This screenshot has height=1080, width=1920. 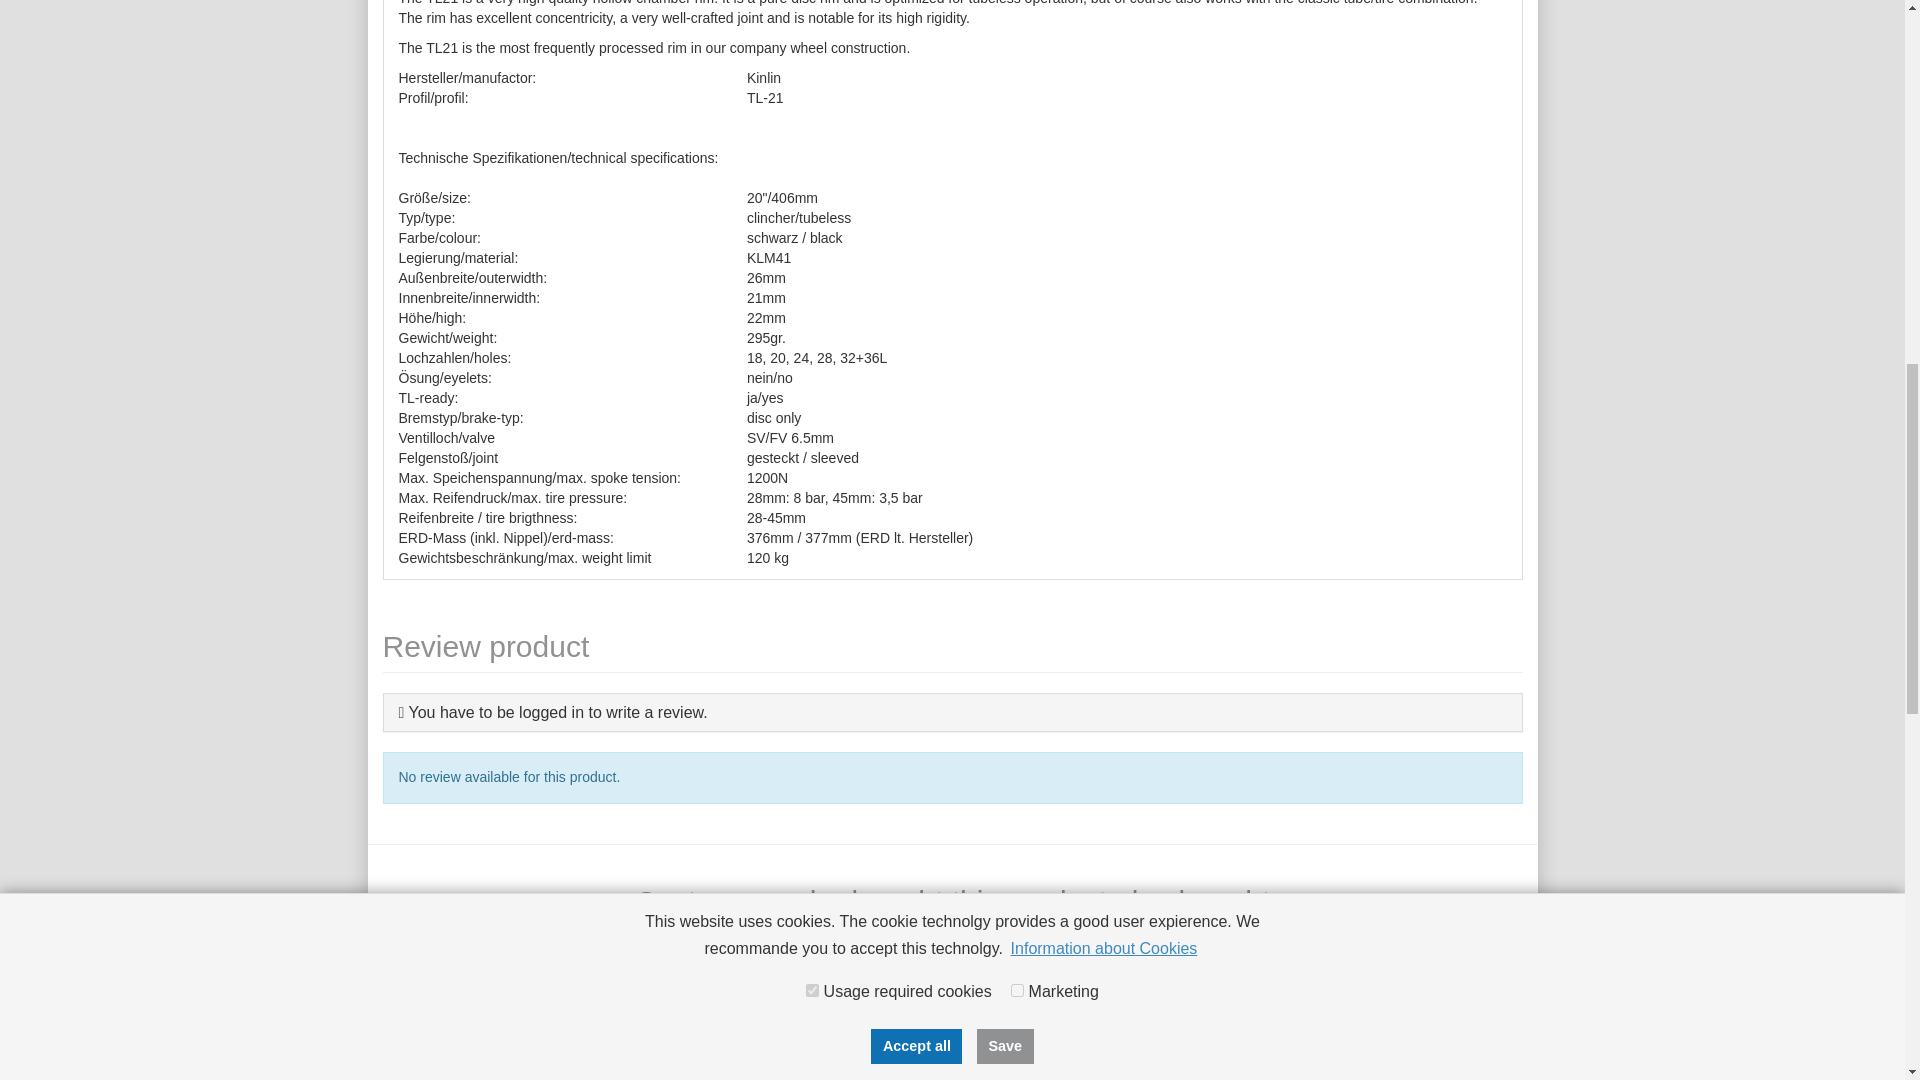 What do you see at coordinates (514, 1028) in the screenshot?
I see `Chain Idler Milan SL, Milan GT font idler` at bounding box center [514, 1028].